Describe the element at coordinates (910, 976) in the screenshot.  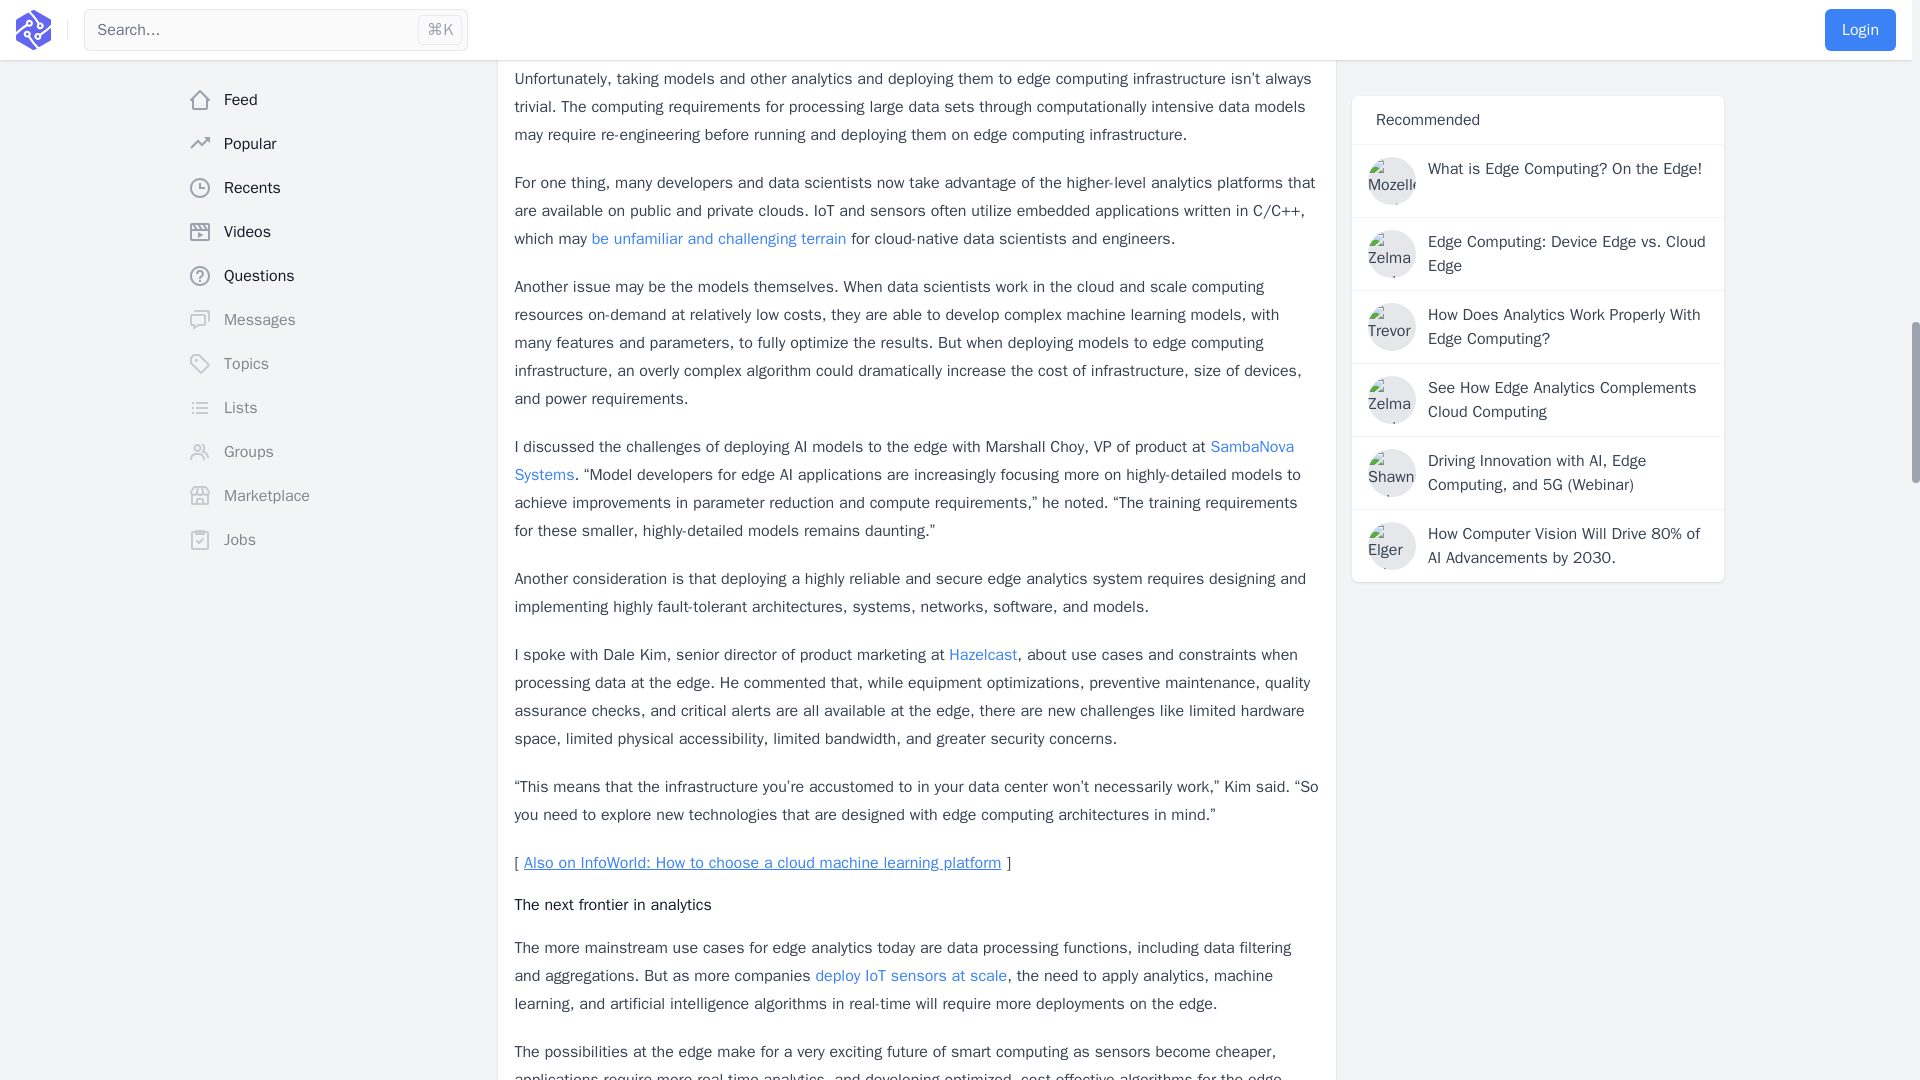
I see `deploy IoT sensors at scale` at that location.